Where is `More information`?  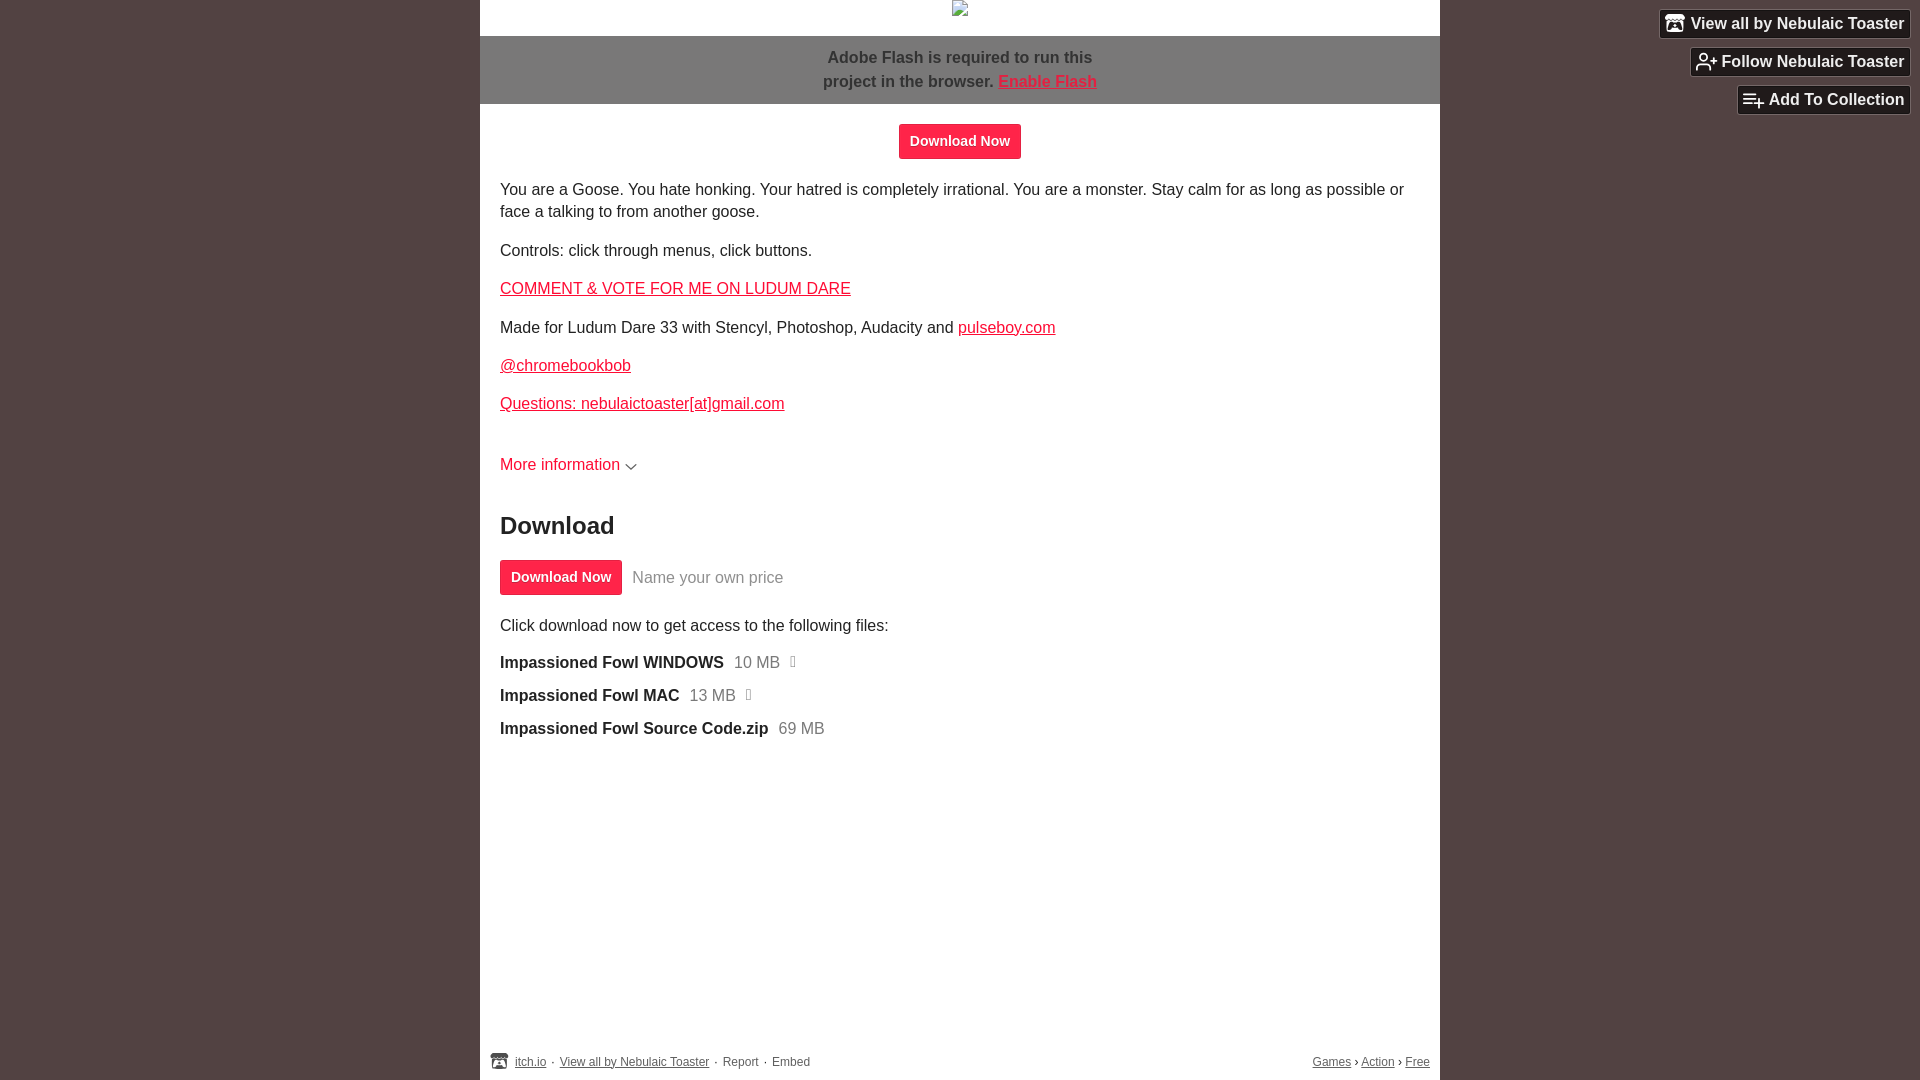 More information is located at coordinates (568, 464).